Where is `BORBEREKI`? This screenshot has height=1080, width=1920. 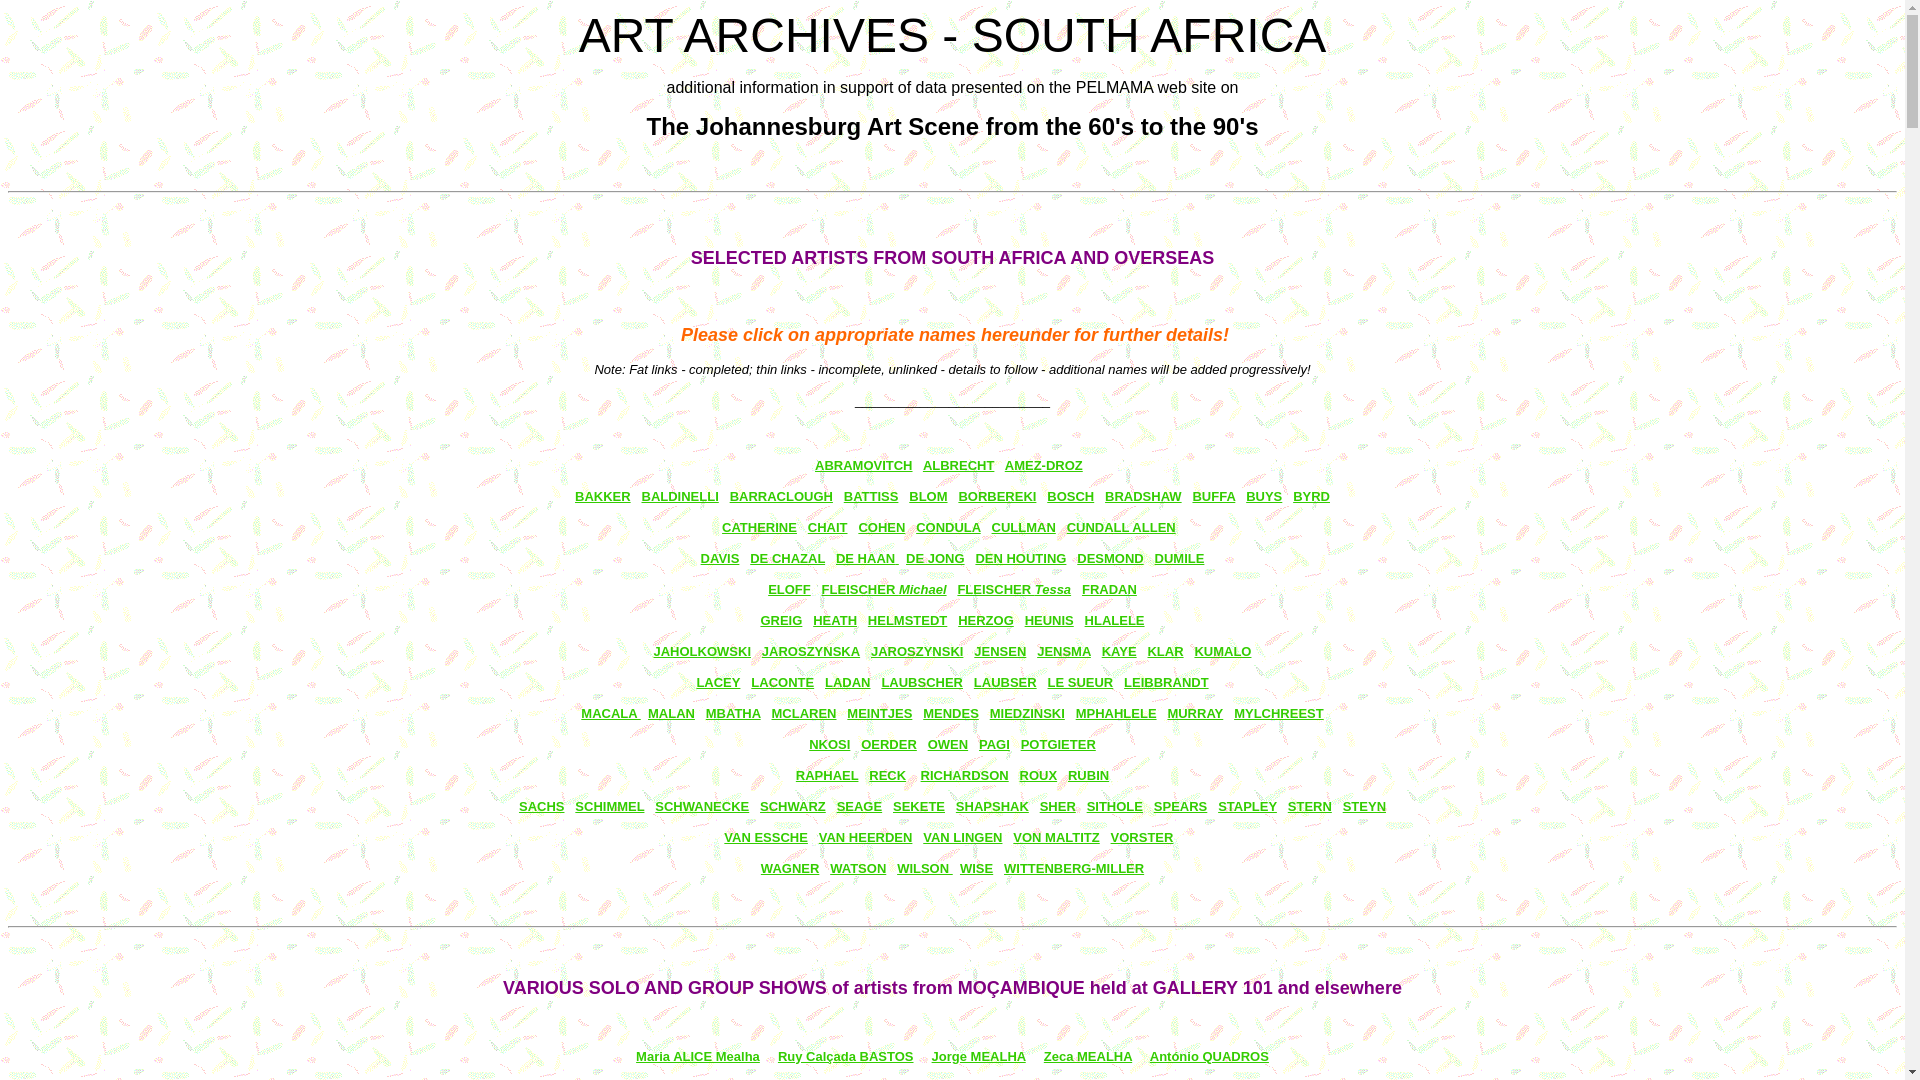
BORBEREKI is located at coordinates (997, 496).